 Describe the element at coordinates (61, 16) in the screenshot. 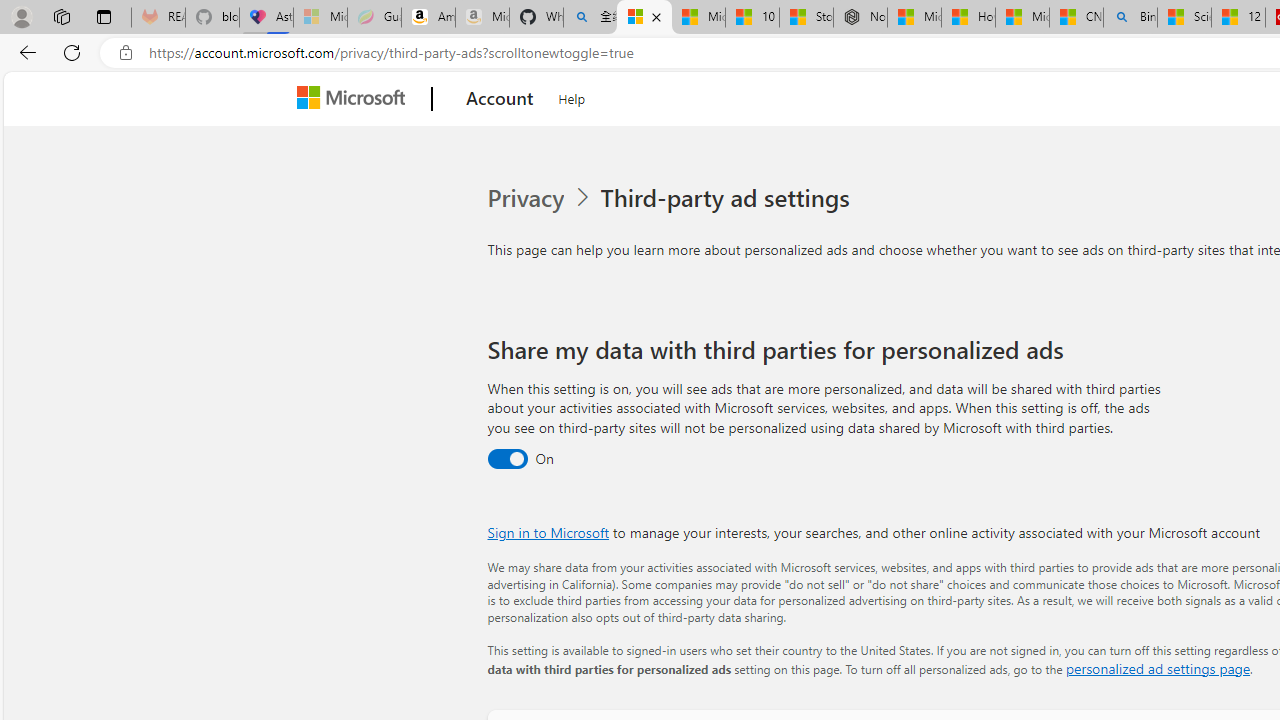

I see `Workspaces` at that location.